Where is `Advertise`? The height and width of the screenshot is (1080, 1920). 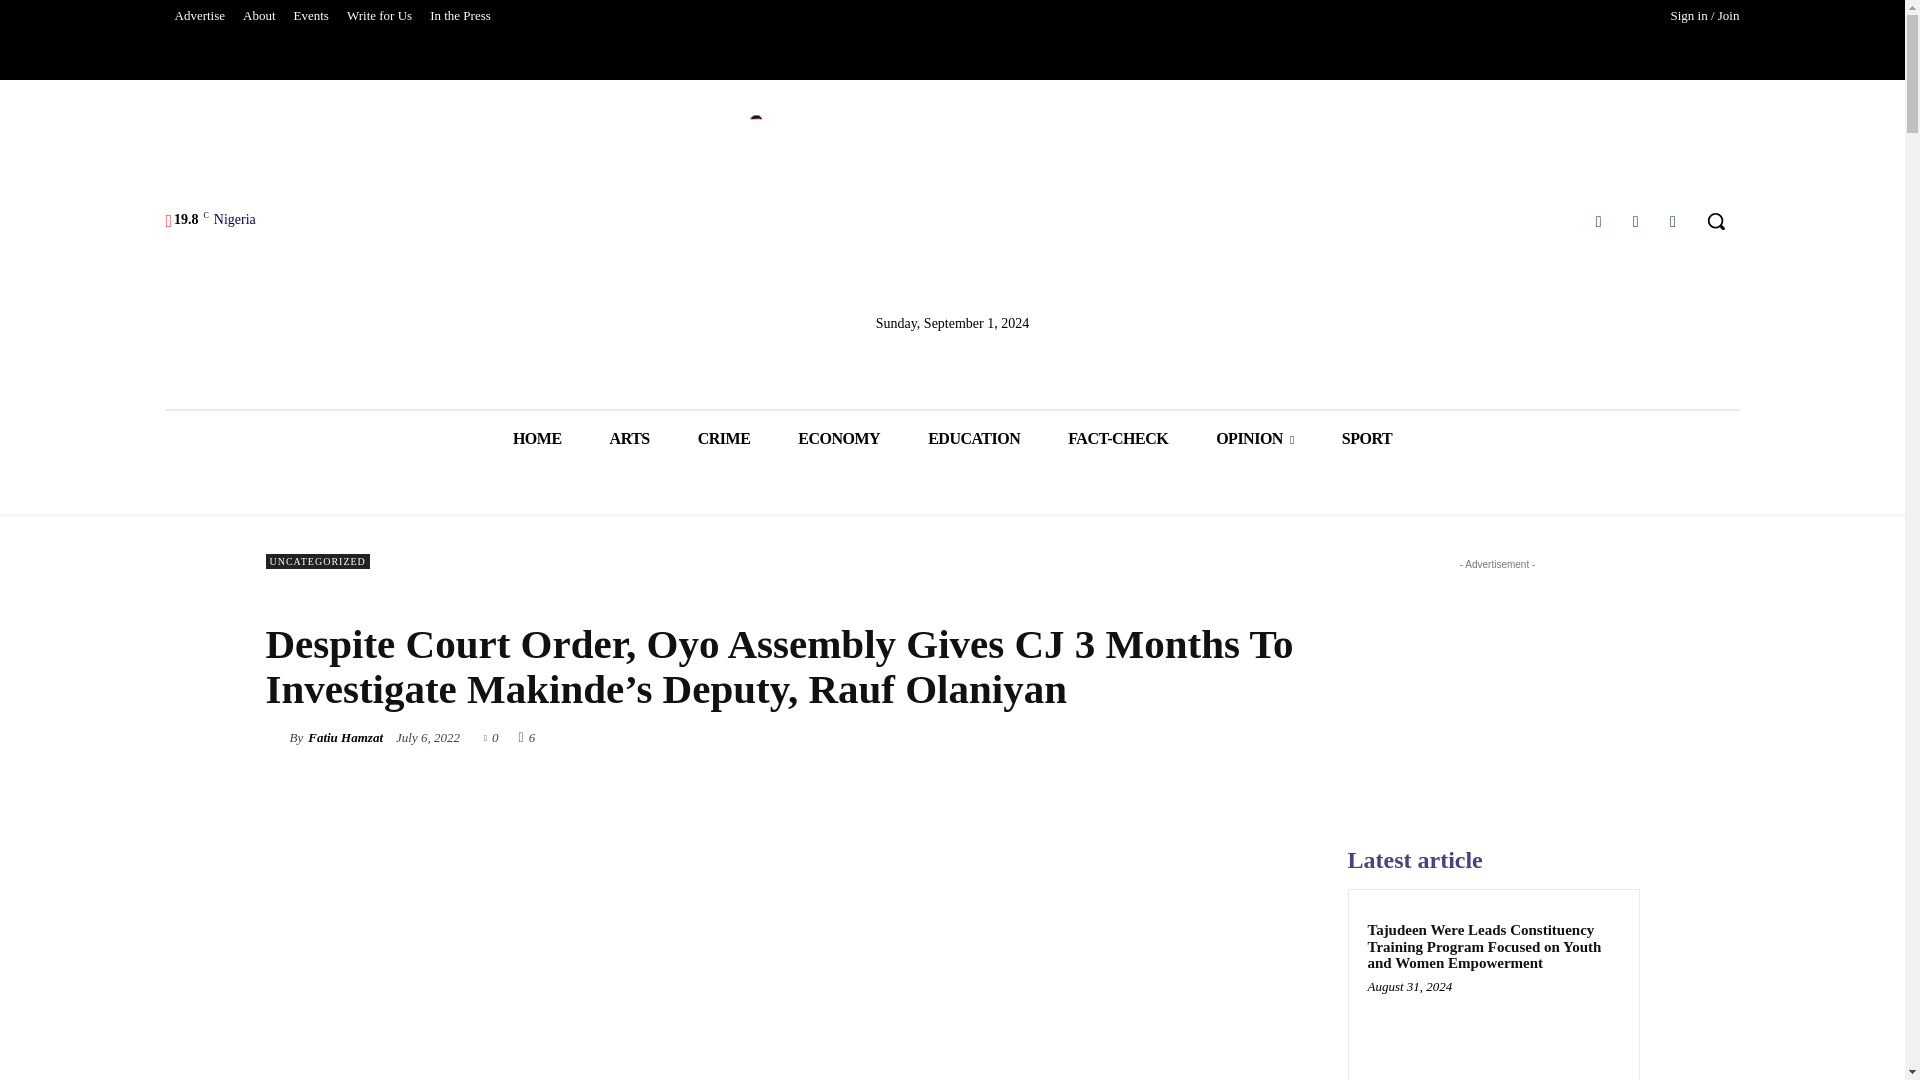 Advertise is located at coordinates (200, 16).